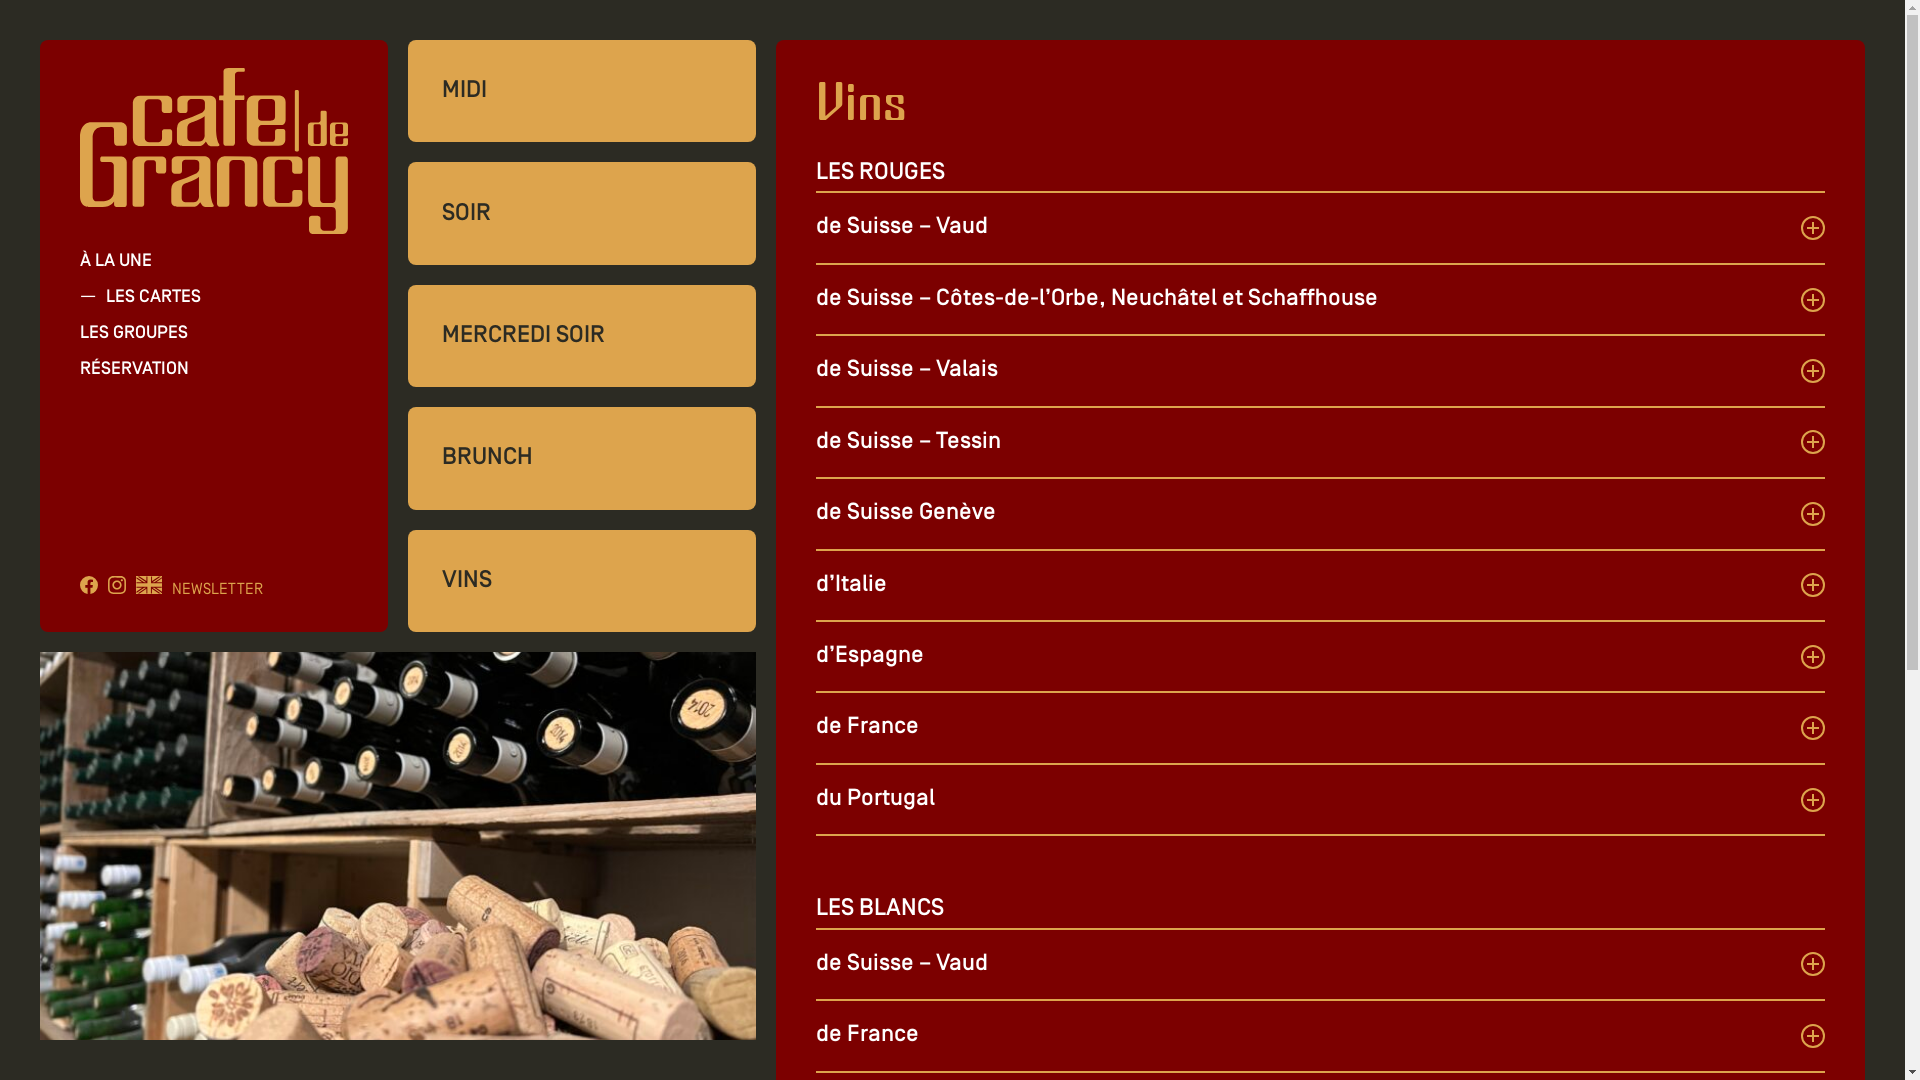  Describe the element at coordinates (582, 581) in the screenshot. I see `VINS` at that location.